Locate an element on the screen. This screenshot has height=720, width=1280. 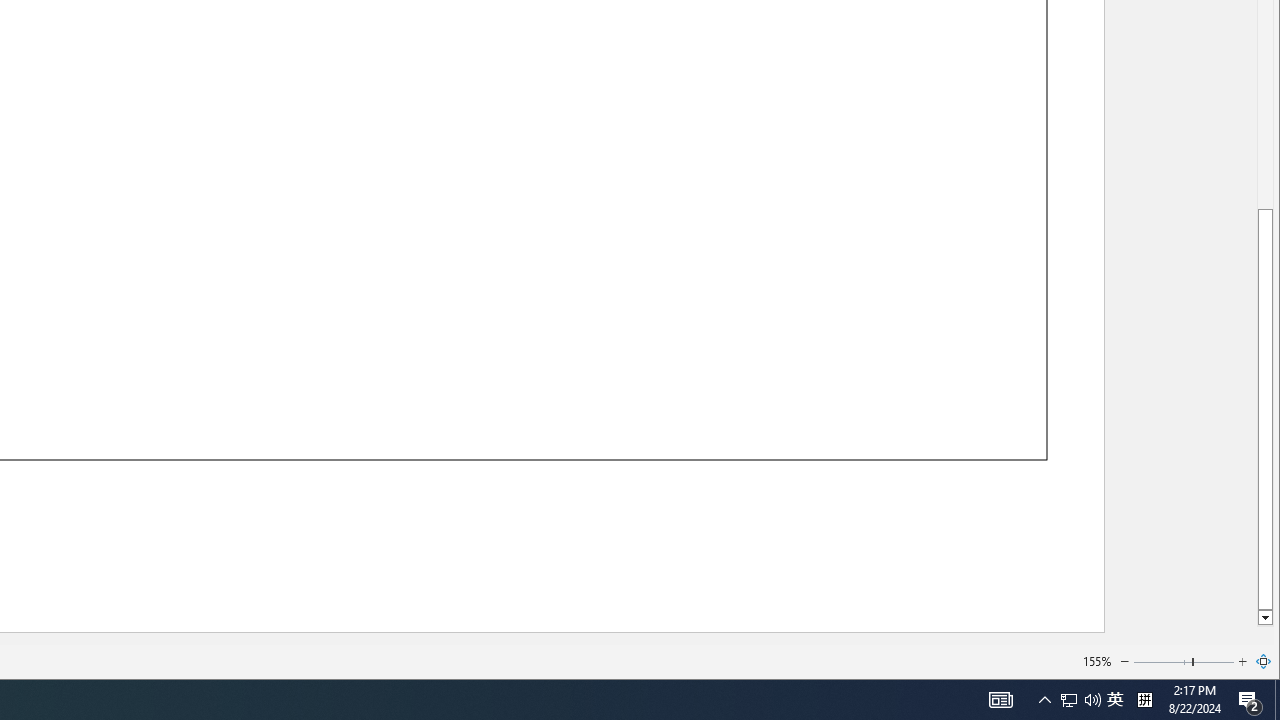
User Promoted Notification Area is located at coordinates (1080, 700).